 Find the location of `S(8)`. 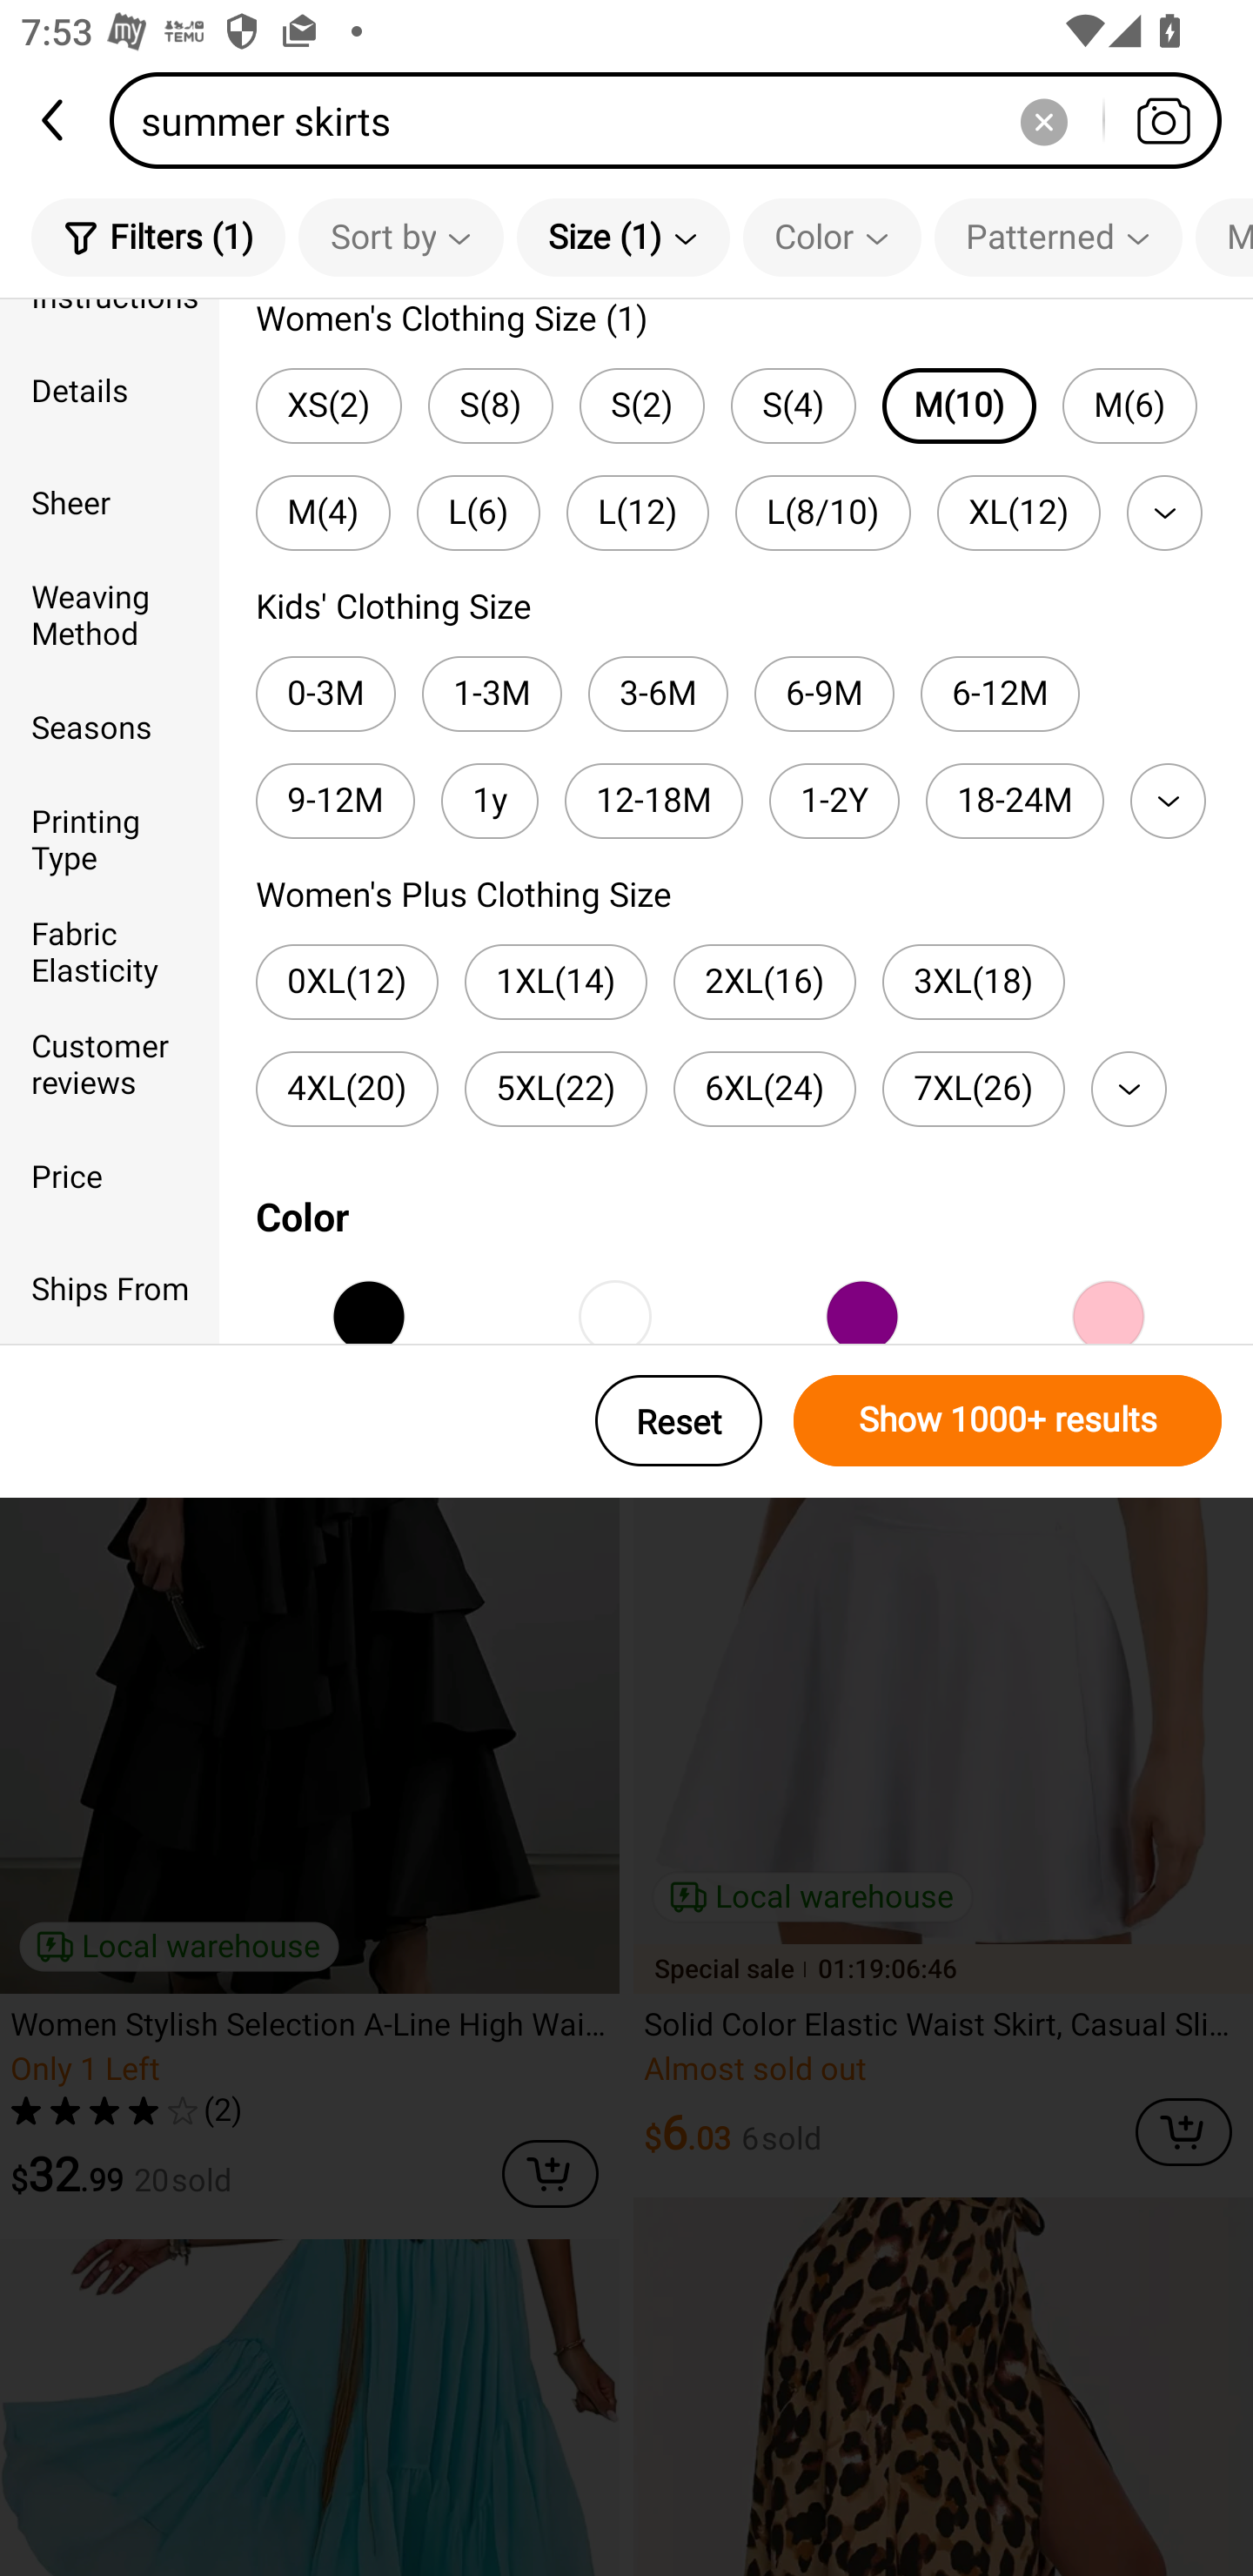

S(8) is located at coordinates (491, 406).